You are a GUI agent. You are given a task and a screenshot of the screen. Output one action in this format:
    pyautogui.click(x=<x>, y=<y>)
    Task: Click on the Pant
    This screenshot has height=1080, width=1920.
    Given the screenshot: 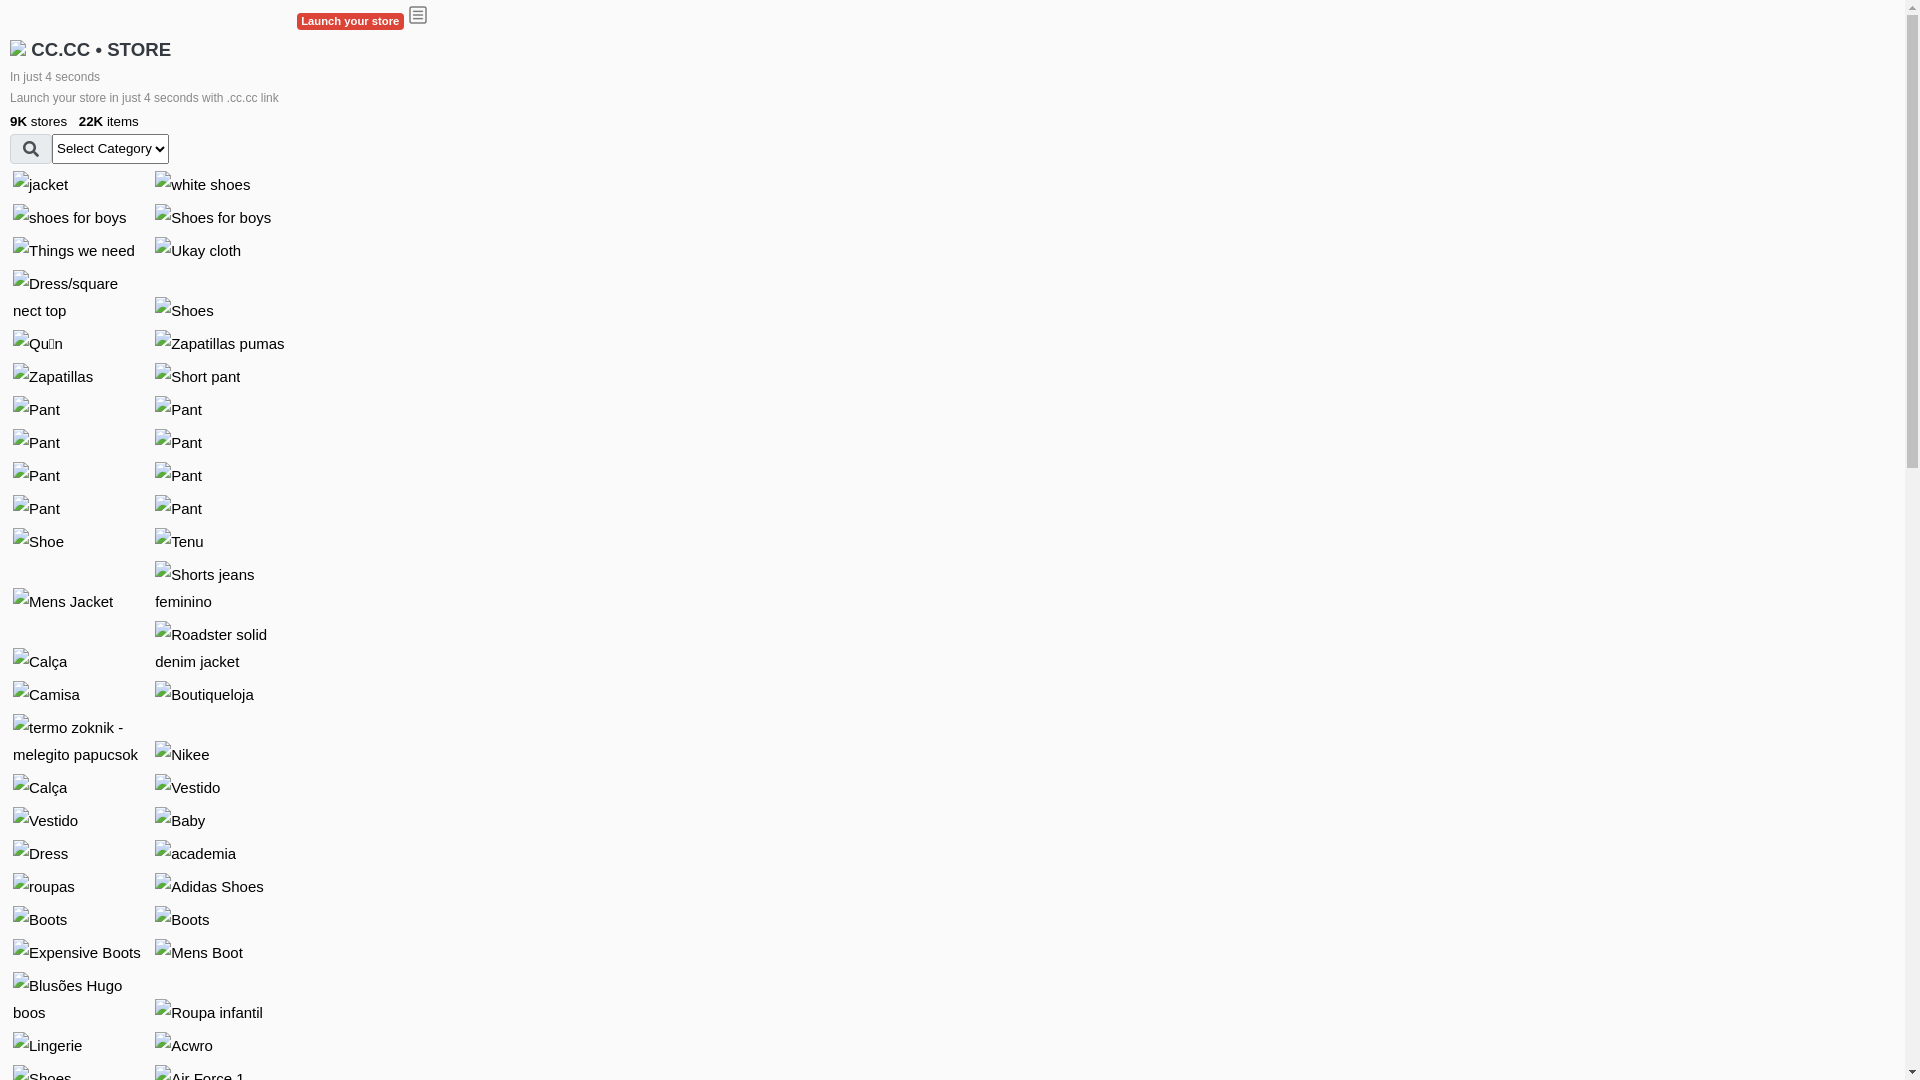 What is the action you would take?
    pyautogui.click(x=178, y=476)
    